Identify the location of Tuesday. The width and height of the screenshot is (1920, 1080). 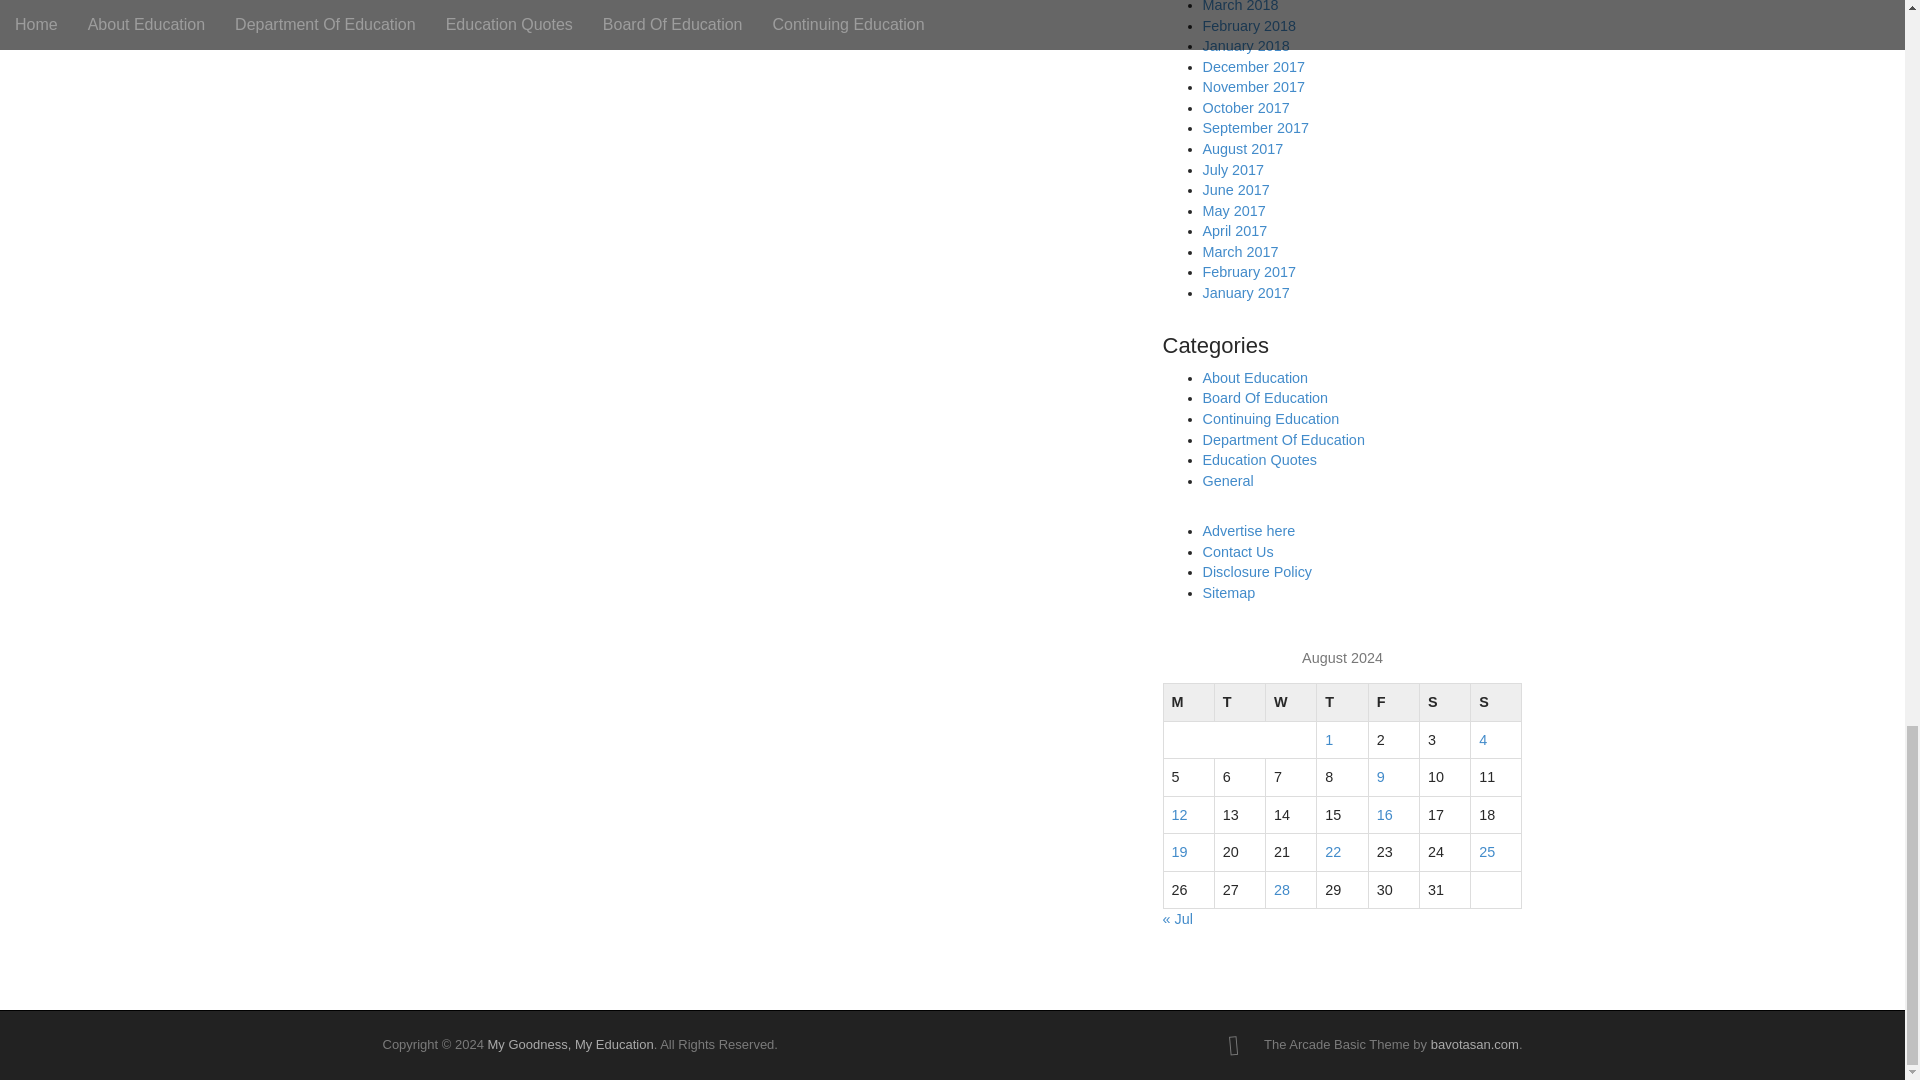
(1239, 702).